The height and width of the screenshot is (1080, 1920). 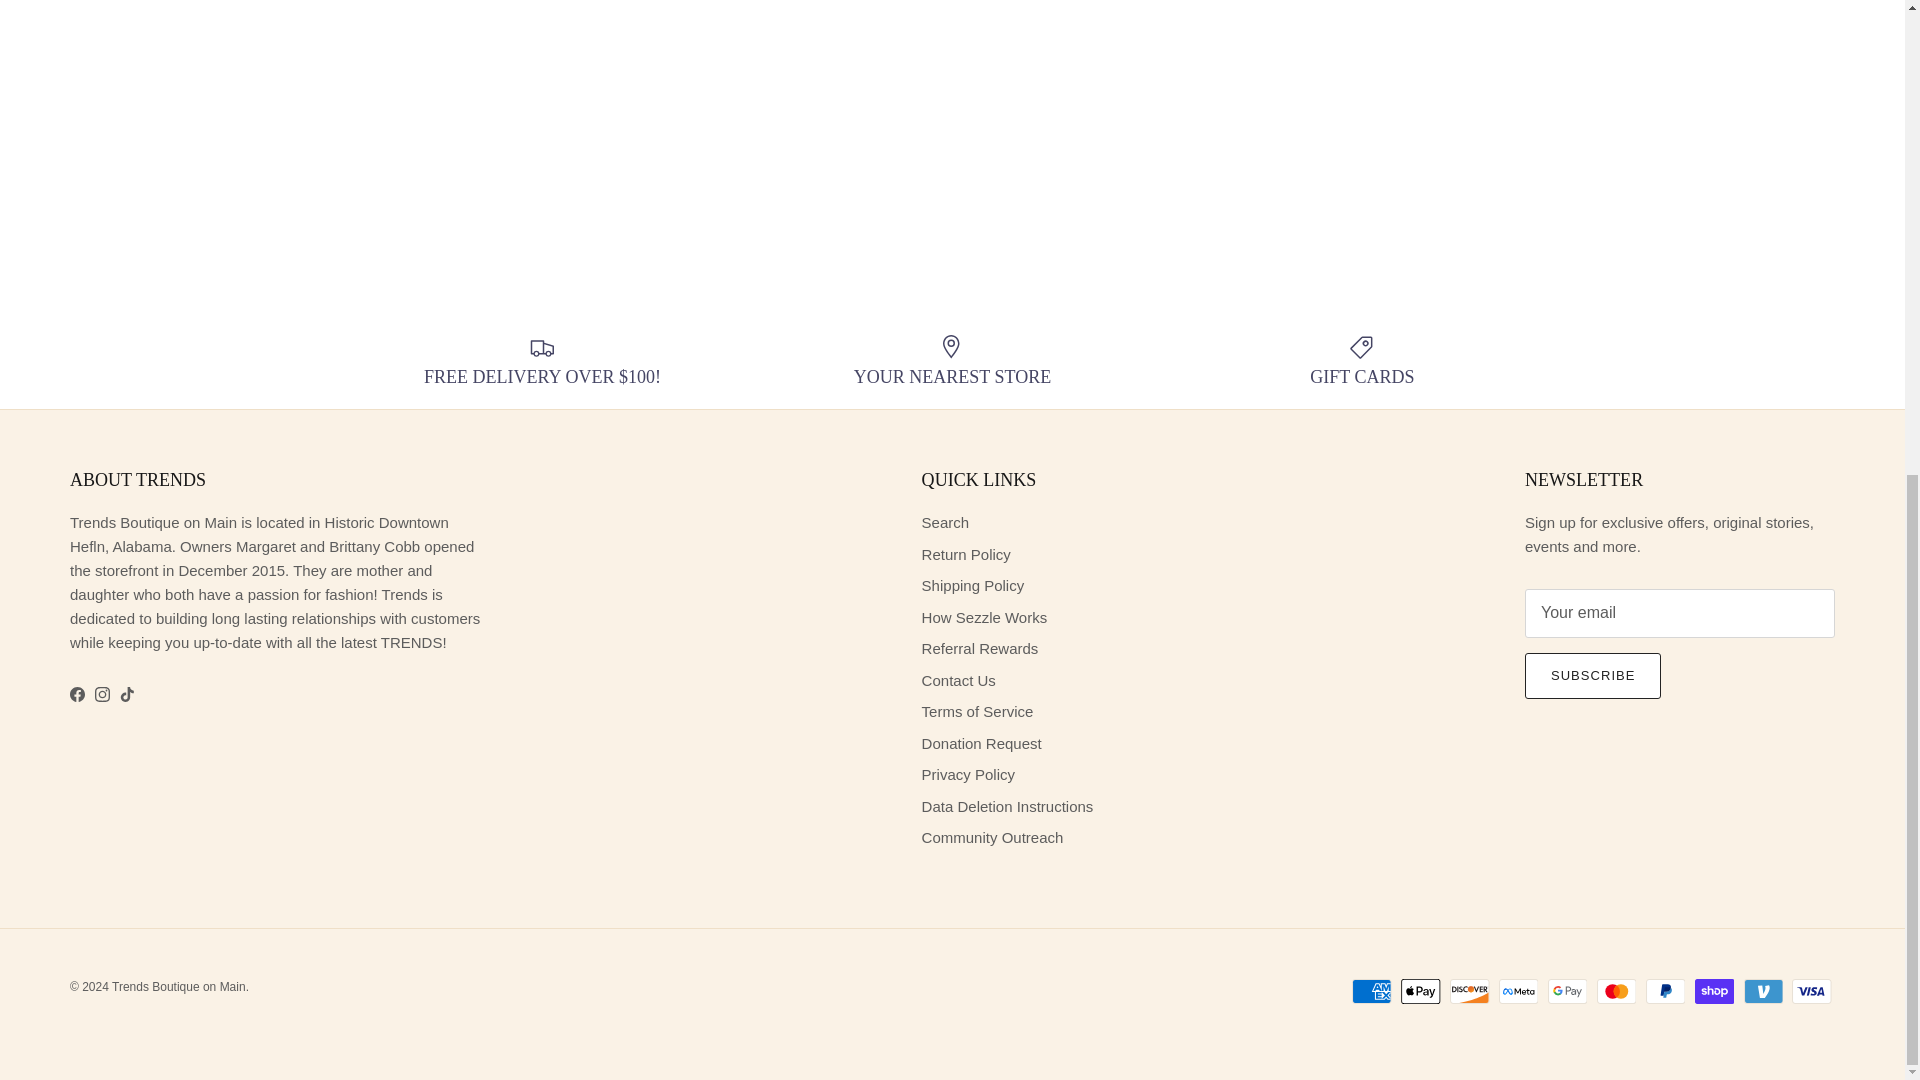 I want to click on Apple Pay, so click(x=1420, y=991).